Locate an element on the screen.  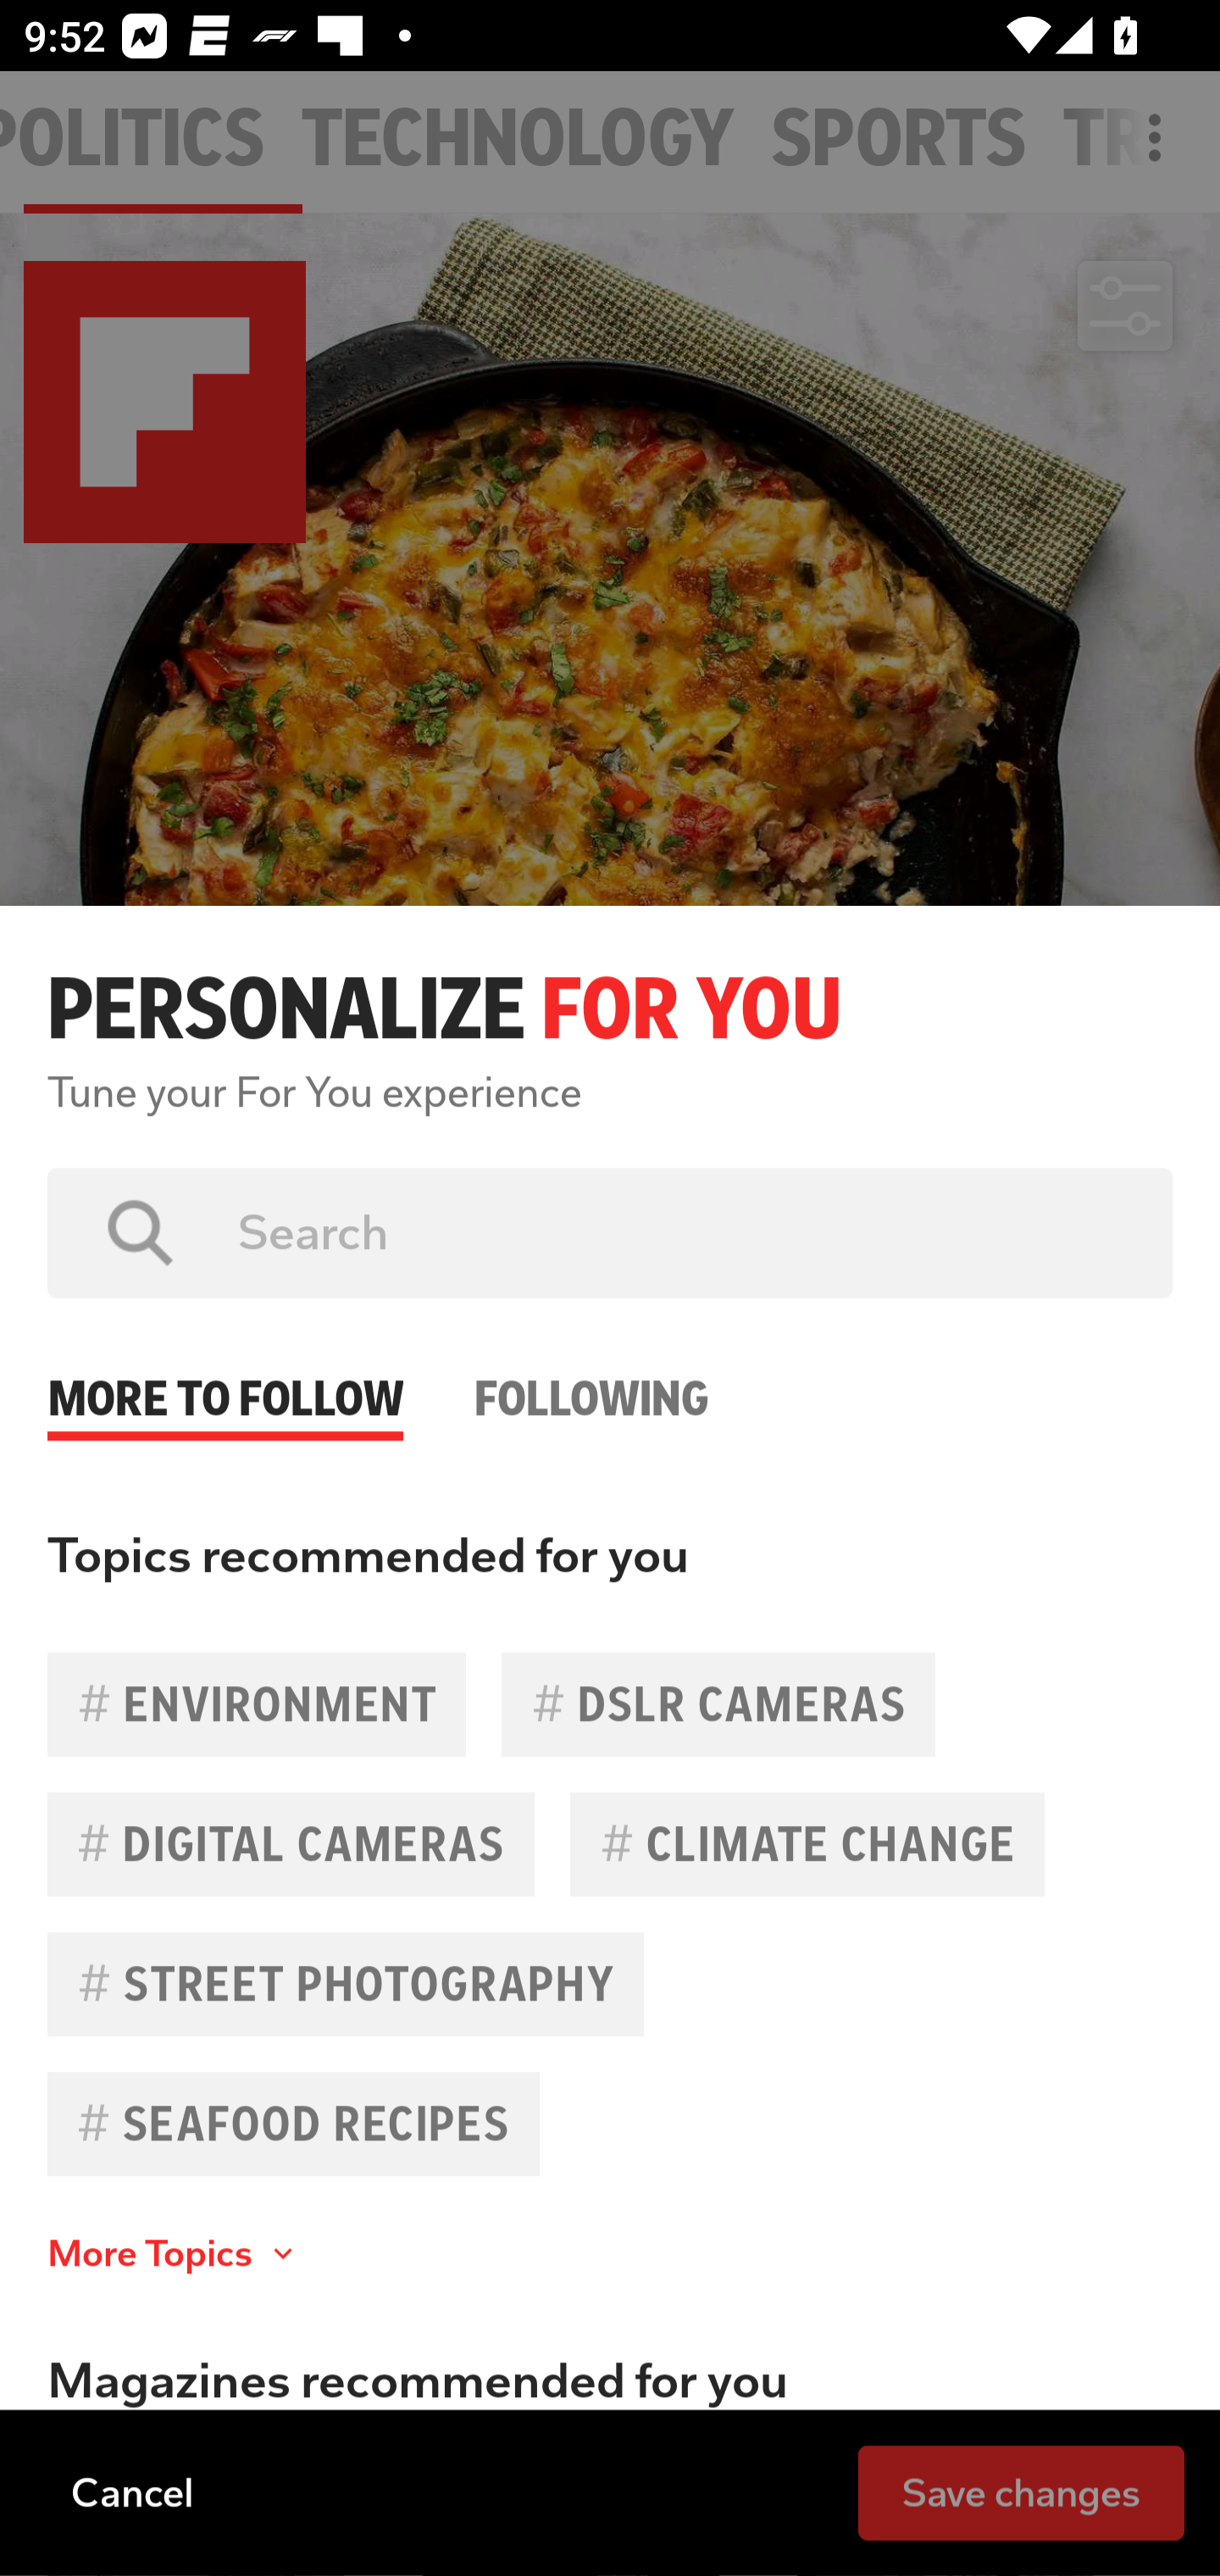
# SEAFOOD RECIPES is located at coordinates (293, 2124).